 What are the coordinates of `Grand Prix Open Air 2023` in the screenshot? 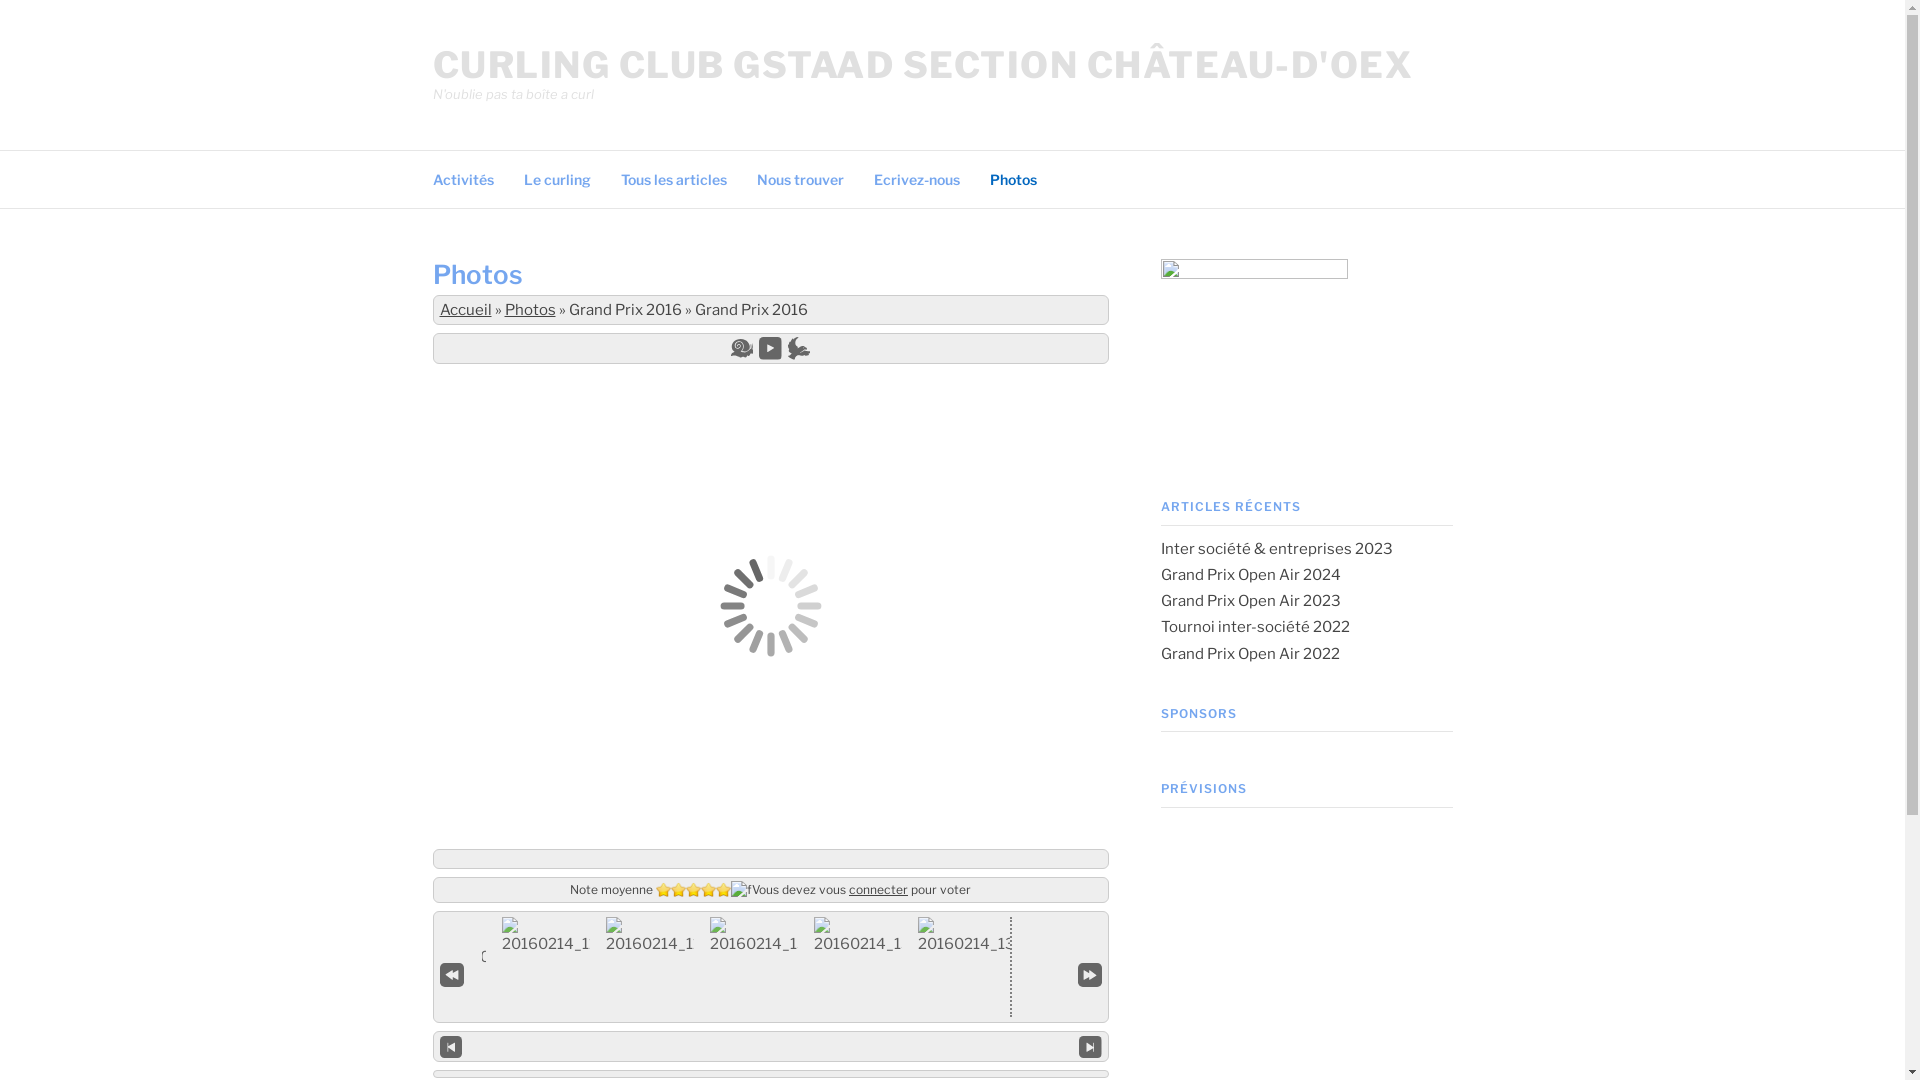 It's located at (1250, 601).